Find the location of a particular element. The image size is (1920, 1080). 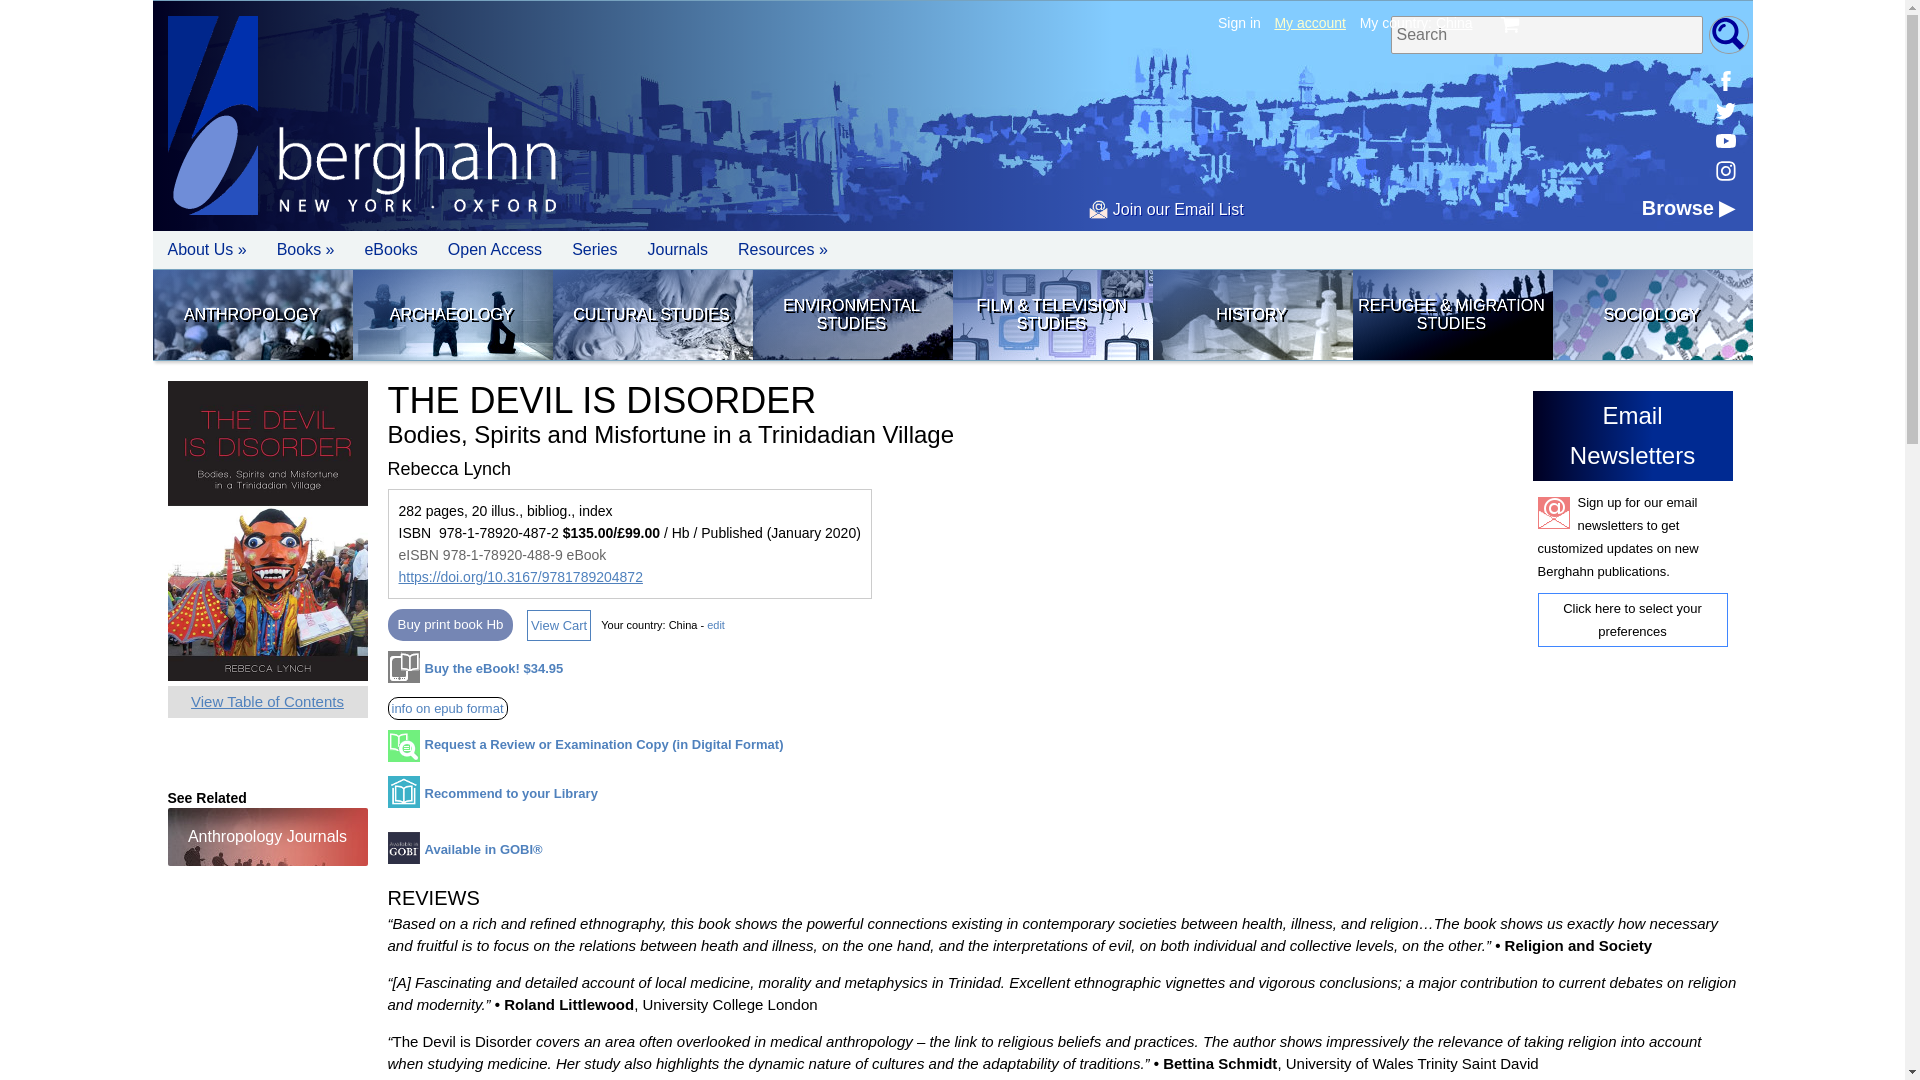

anthropology Journals is located at coordinates (268, 836).